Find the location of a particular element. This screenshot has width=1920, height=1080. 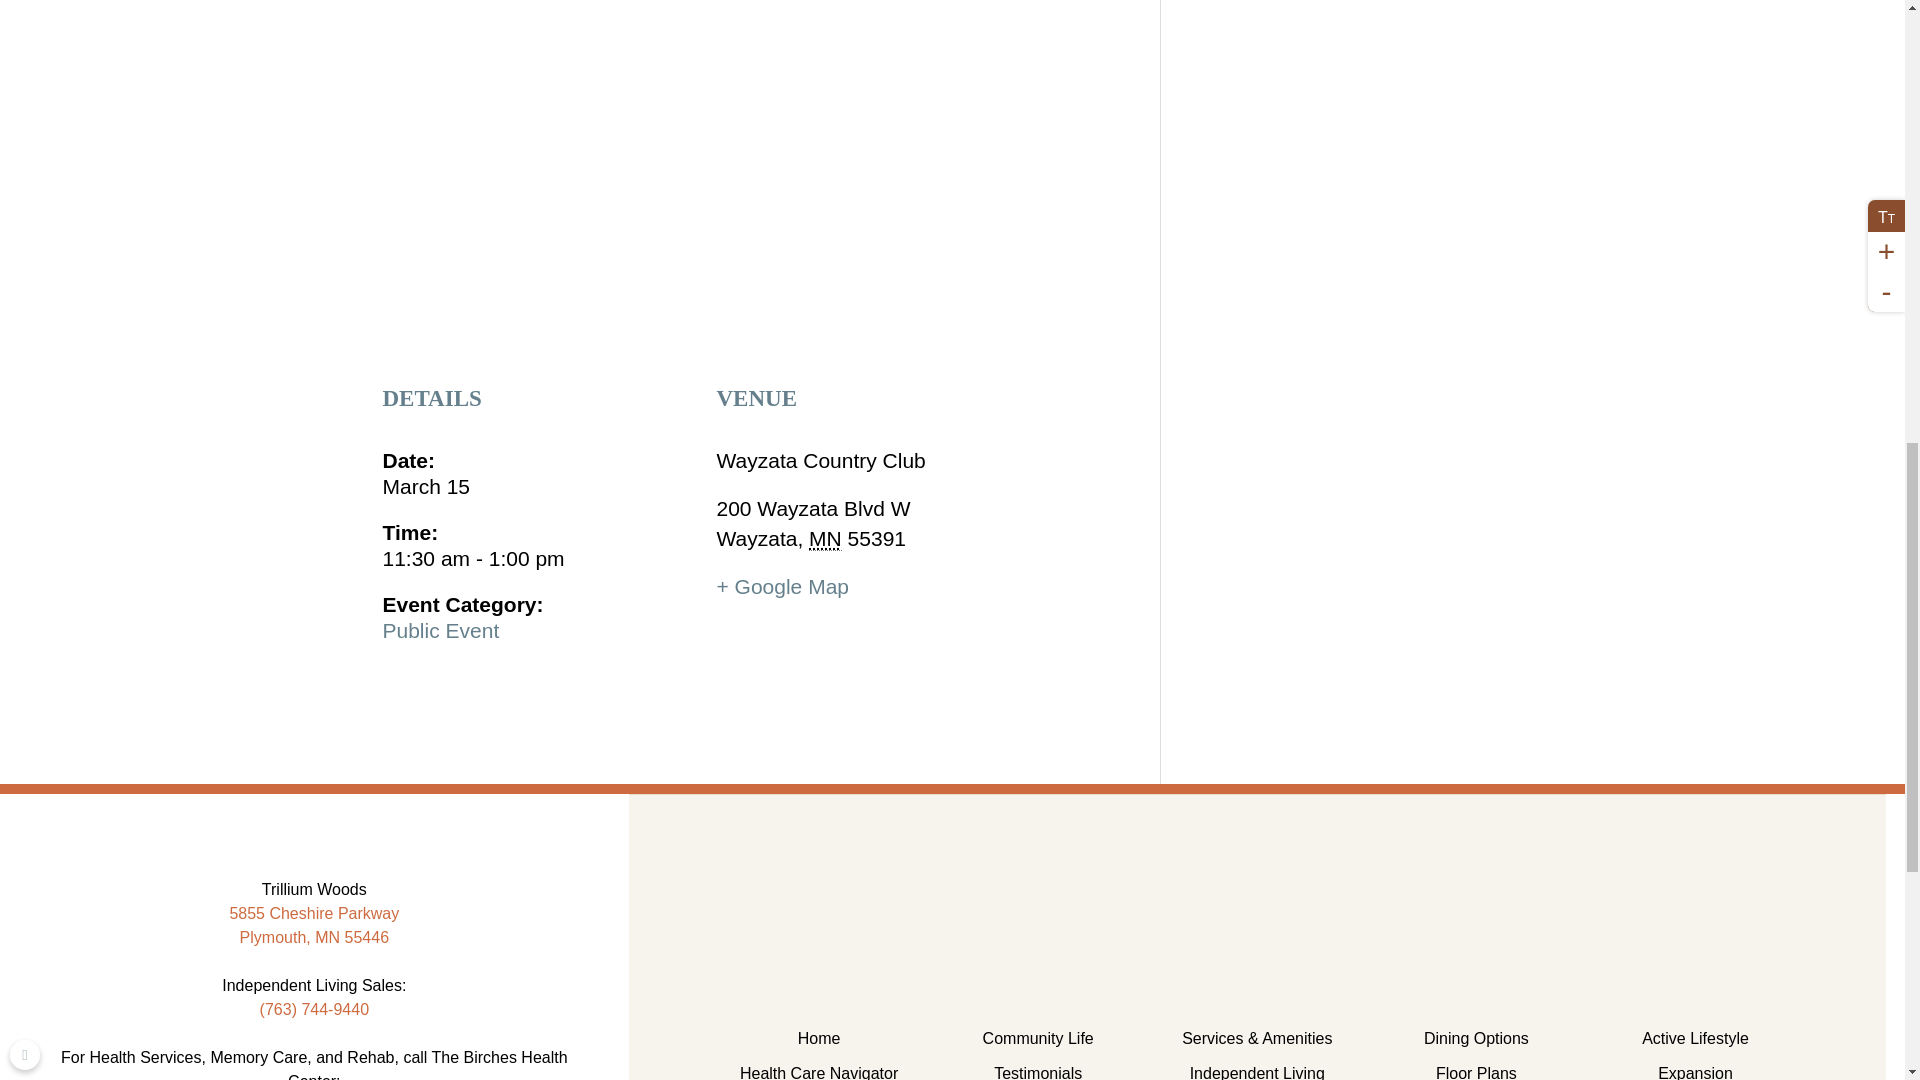

2024-03-15 is located at coordinates (538, 510).